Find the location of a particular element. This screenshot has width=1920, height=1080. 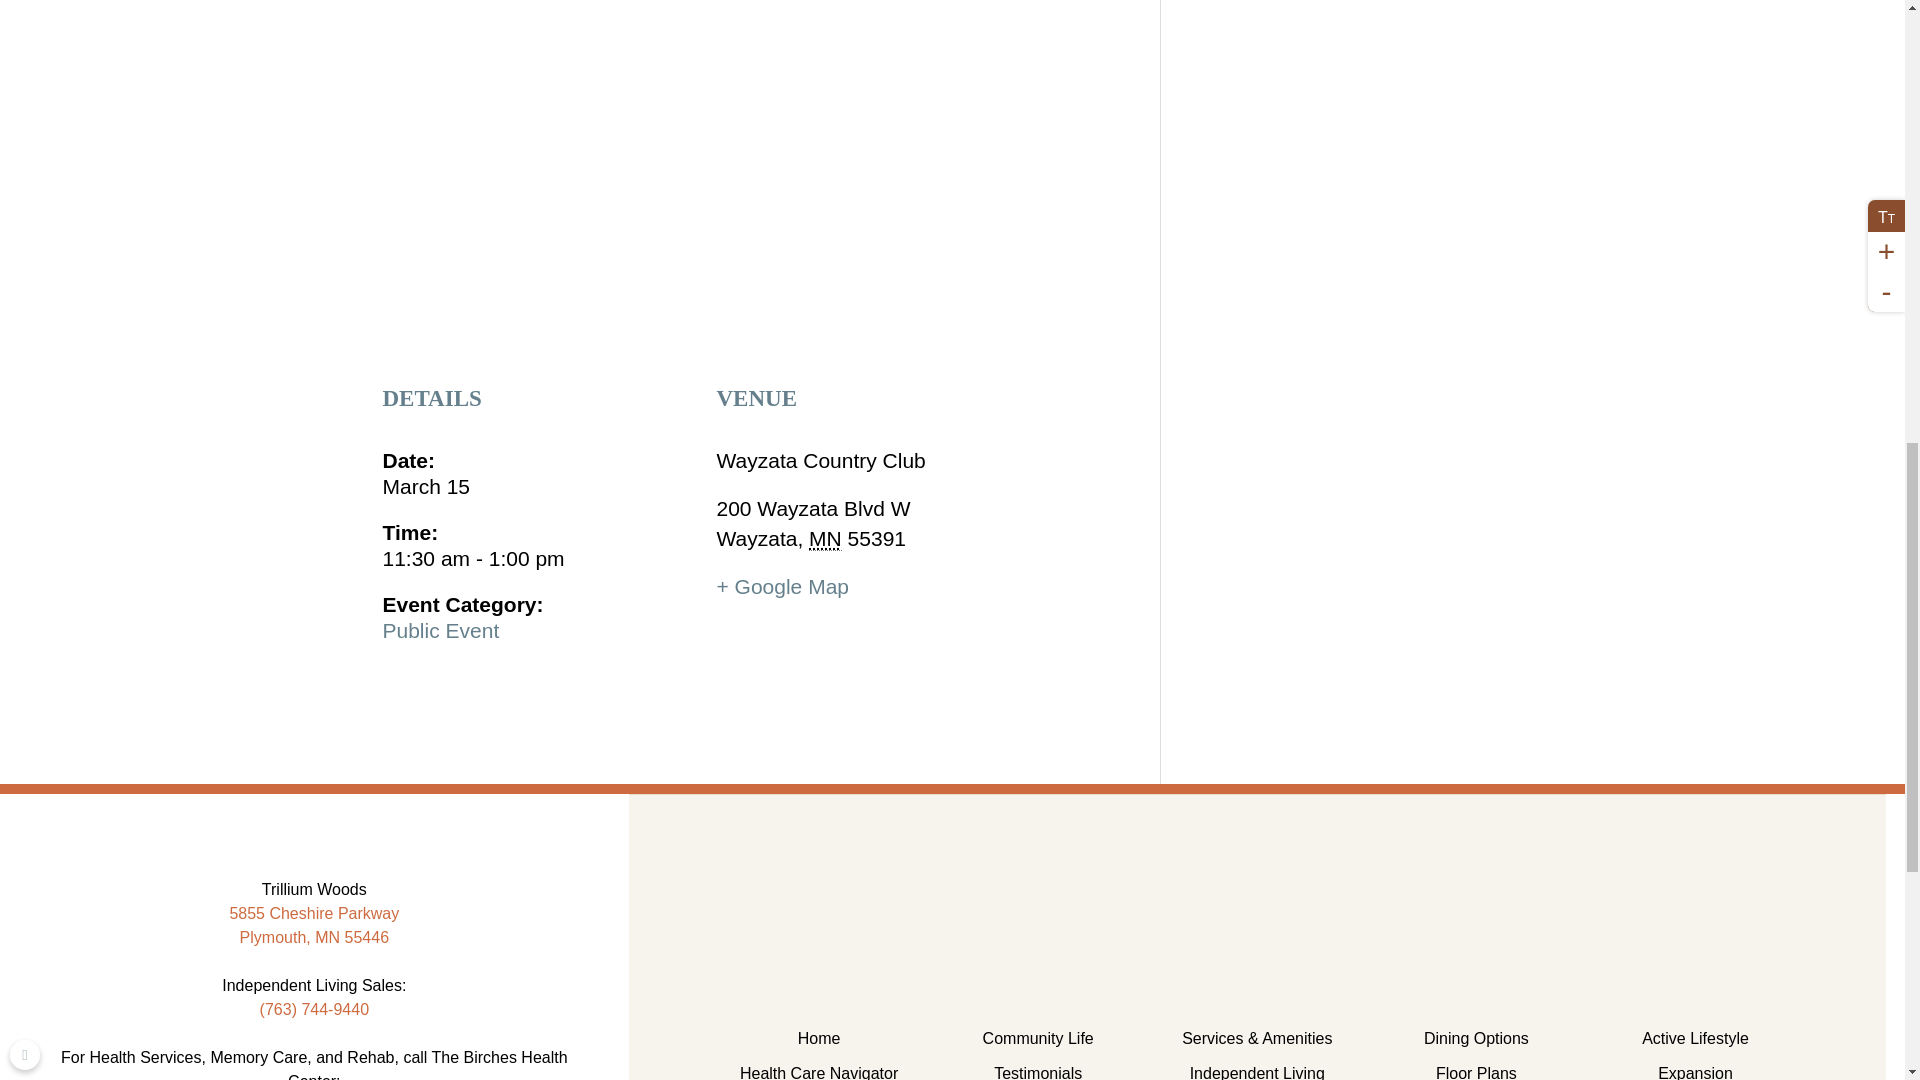

2024-03-15 is located at coordinates (538, 510).